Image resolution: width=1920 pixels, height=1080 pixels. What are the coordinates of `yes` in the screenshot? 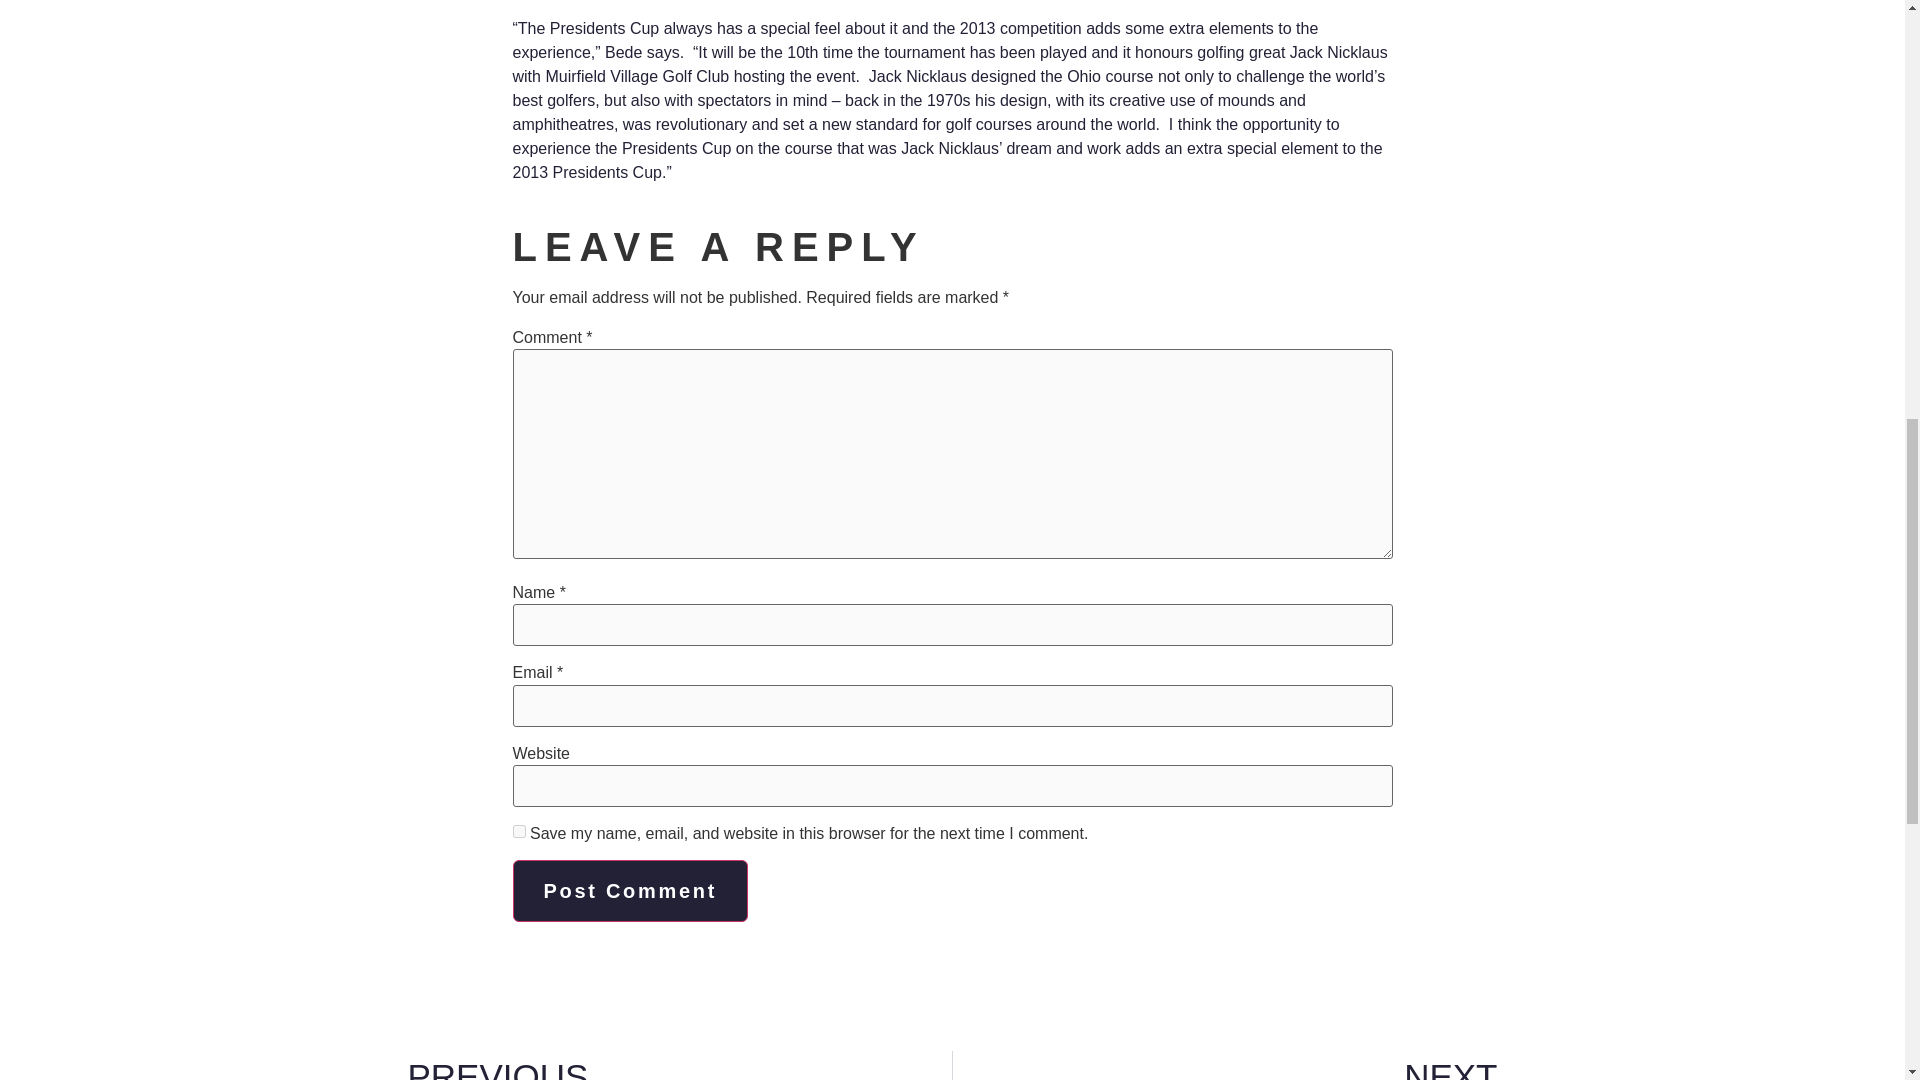 It's located at (1232, 1065).